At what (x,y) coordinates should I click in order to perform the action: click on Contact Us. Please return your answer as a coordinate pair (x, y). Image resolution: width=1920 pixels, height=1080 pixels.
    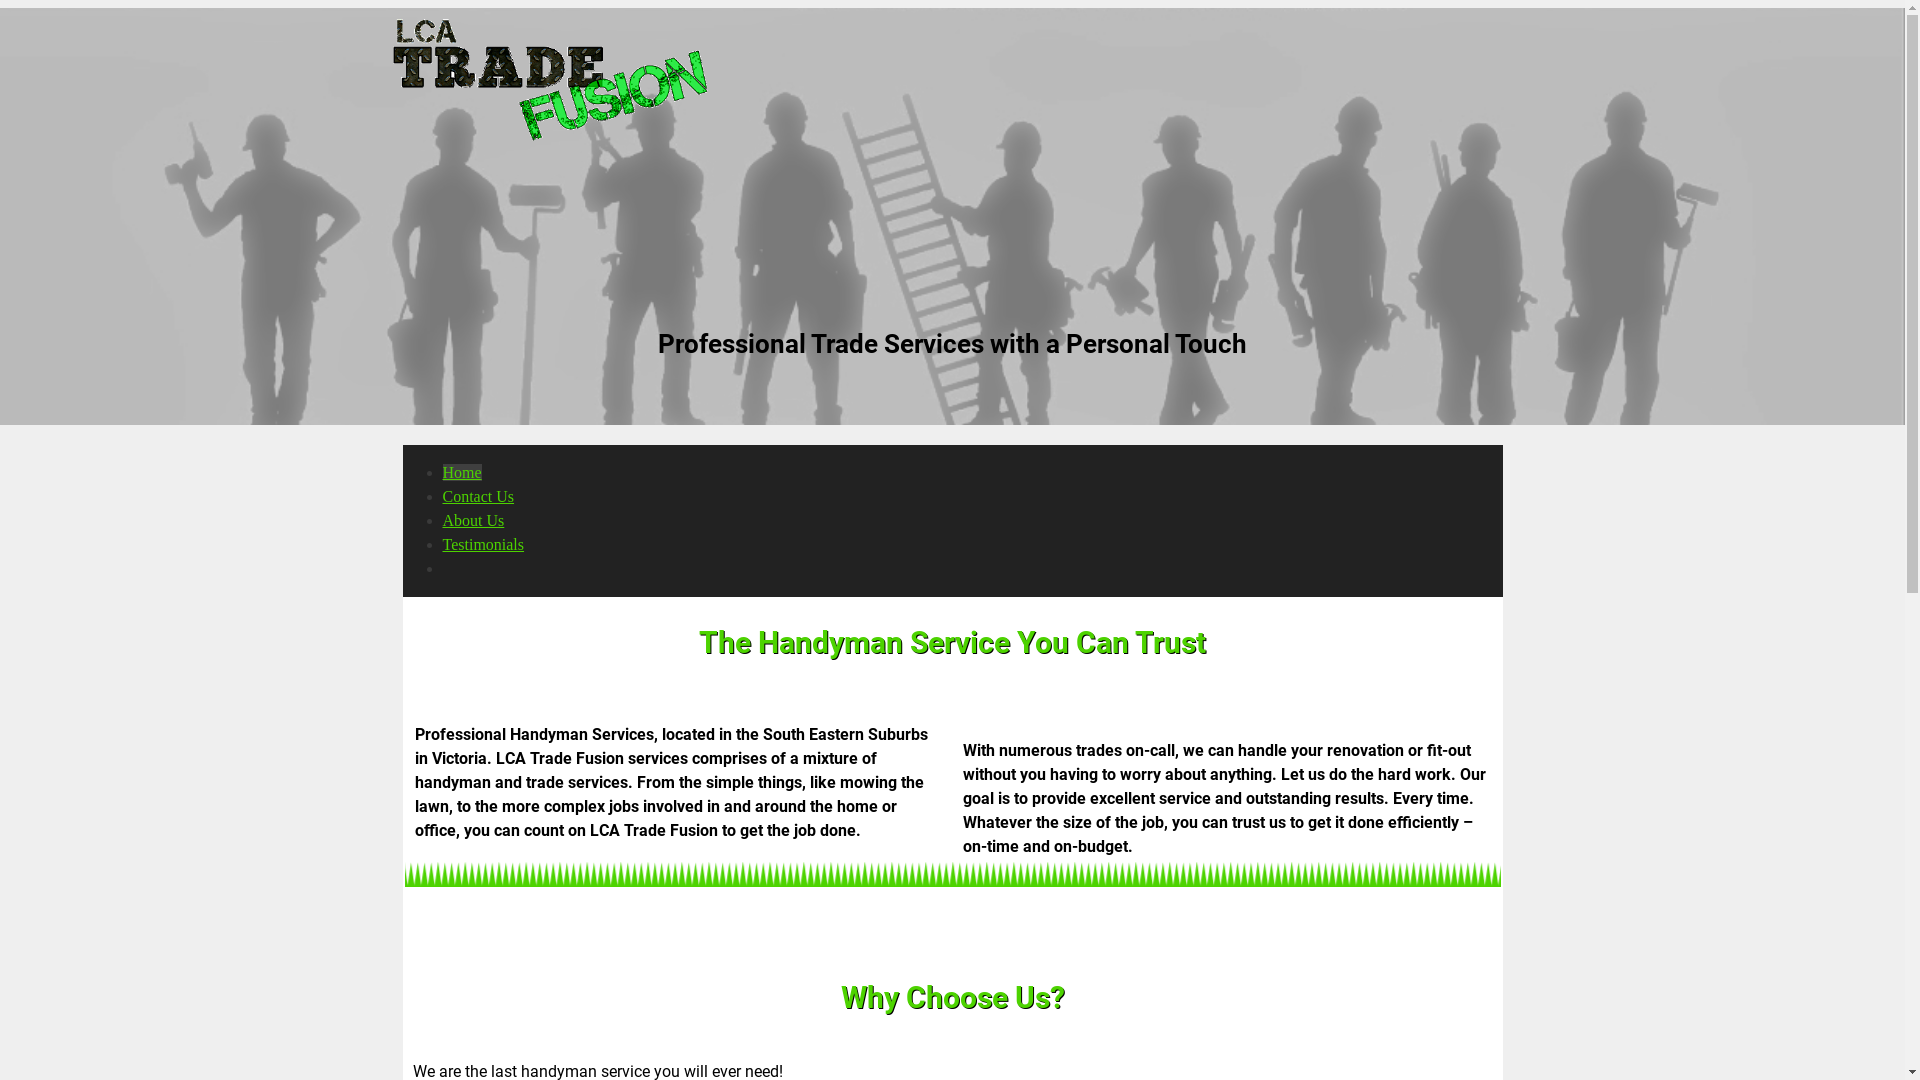
    Looking at the image, I should click on (478, 496).